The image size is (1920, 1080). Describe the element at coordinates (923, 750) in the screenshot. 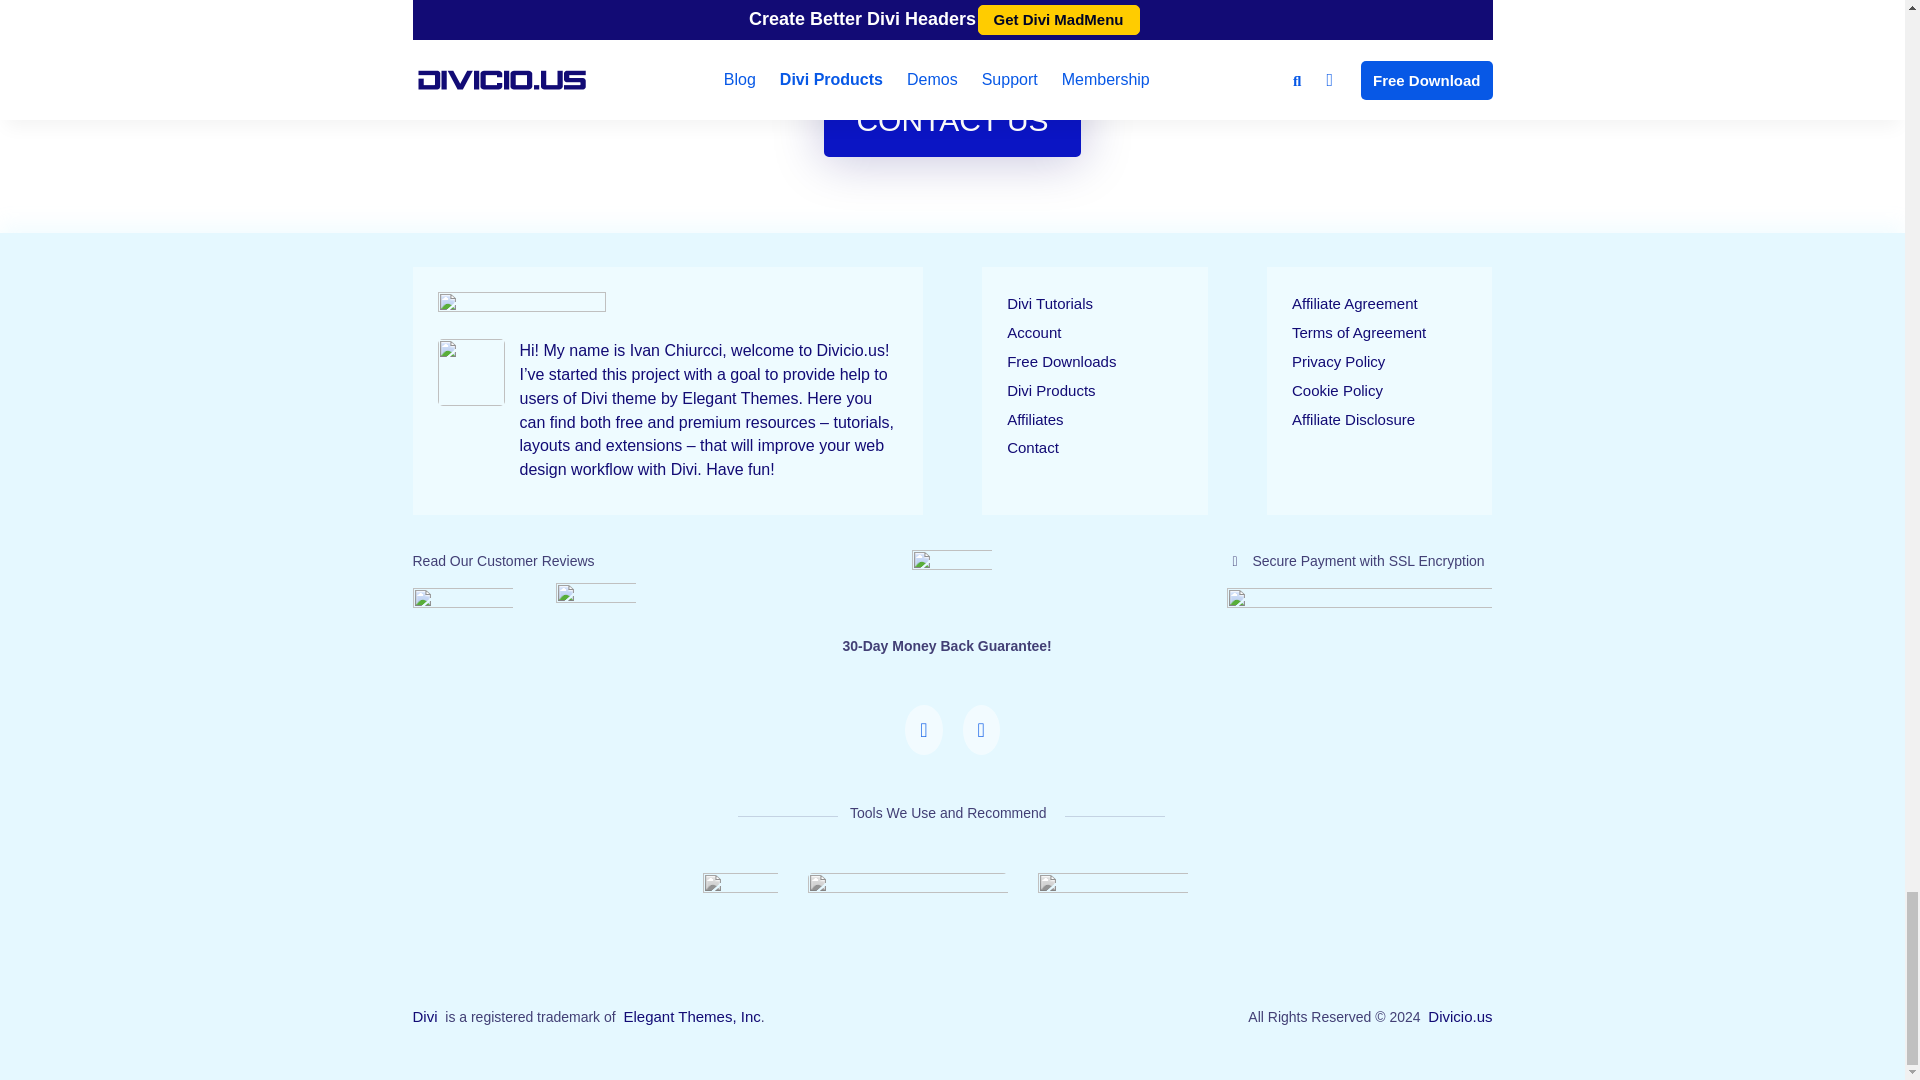

I see `Contact Us` at that location.